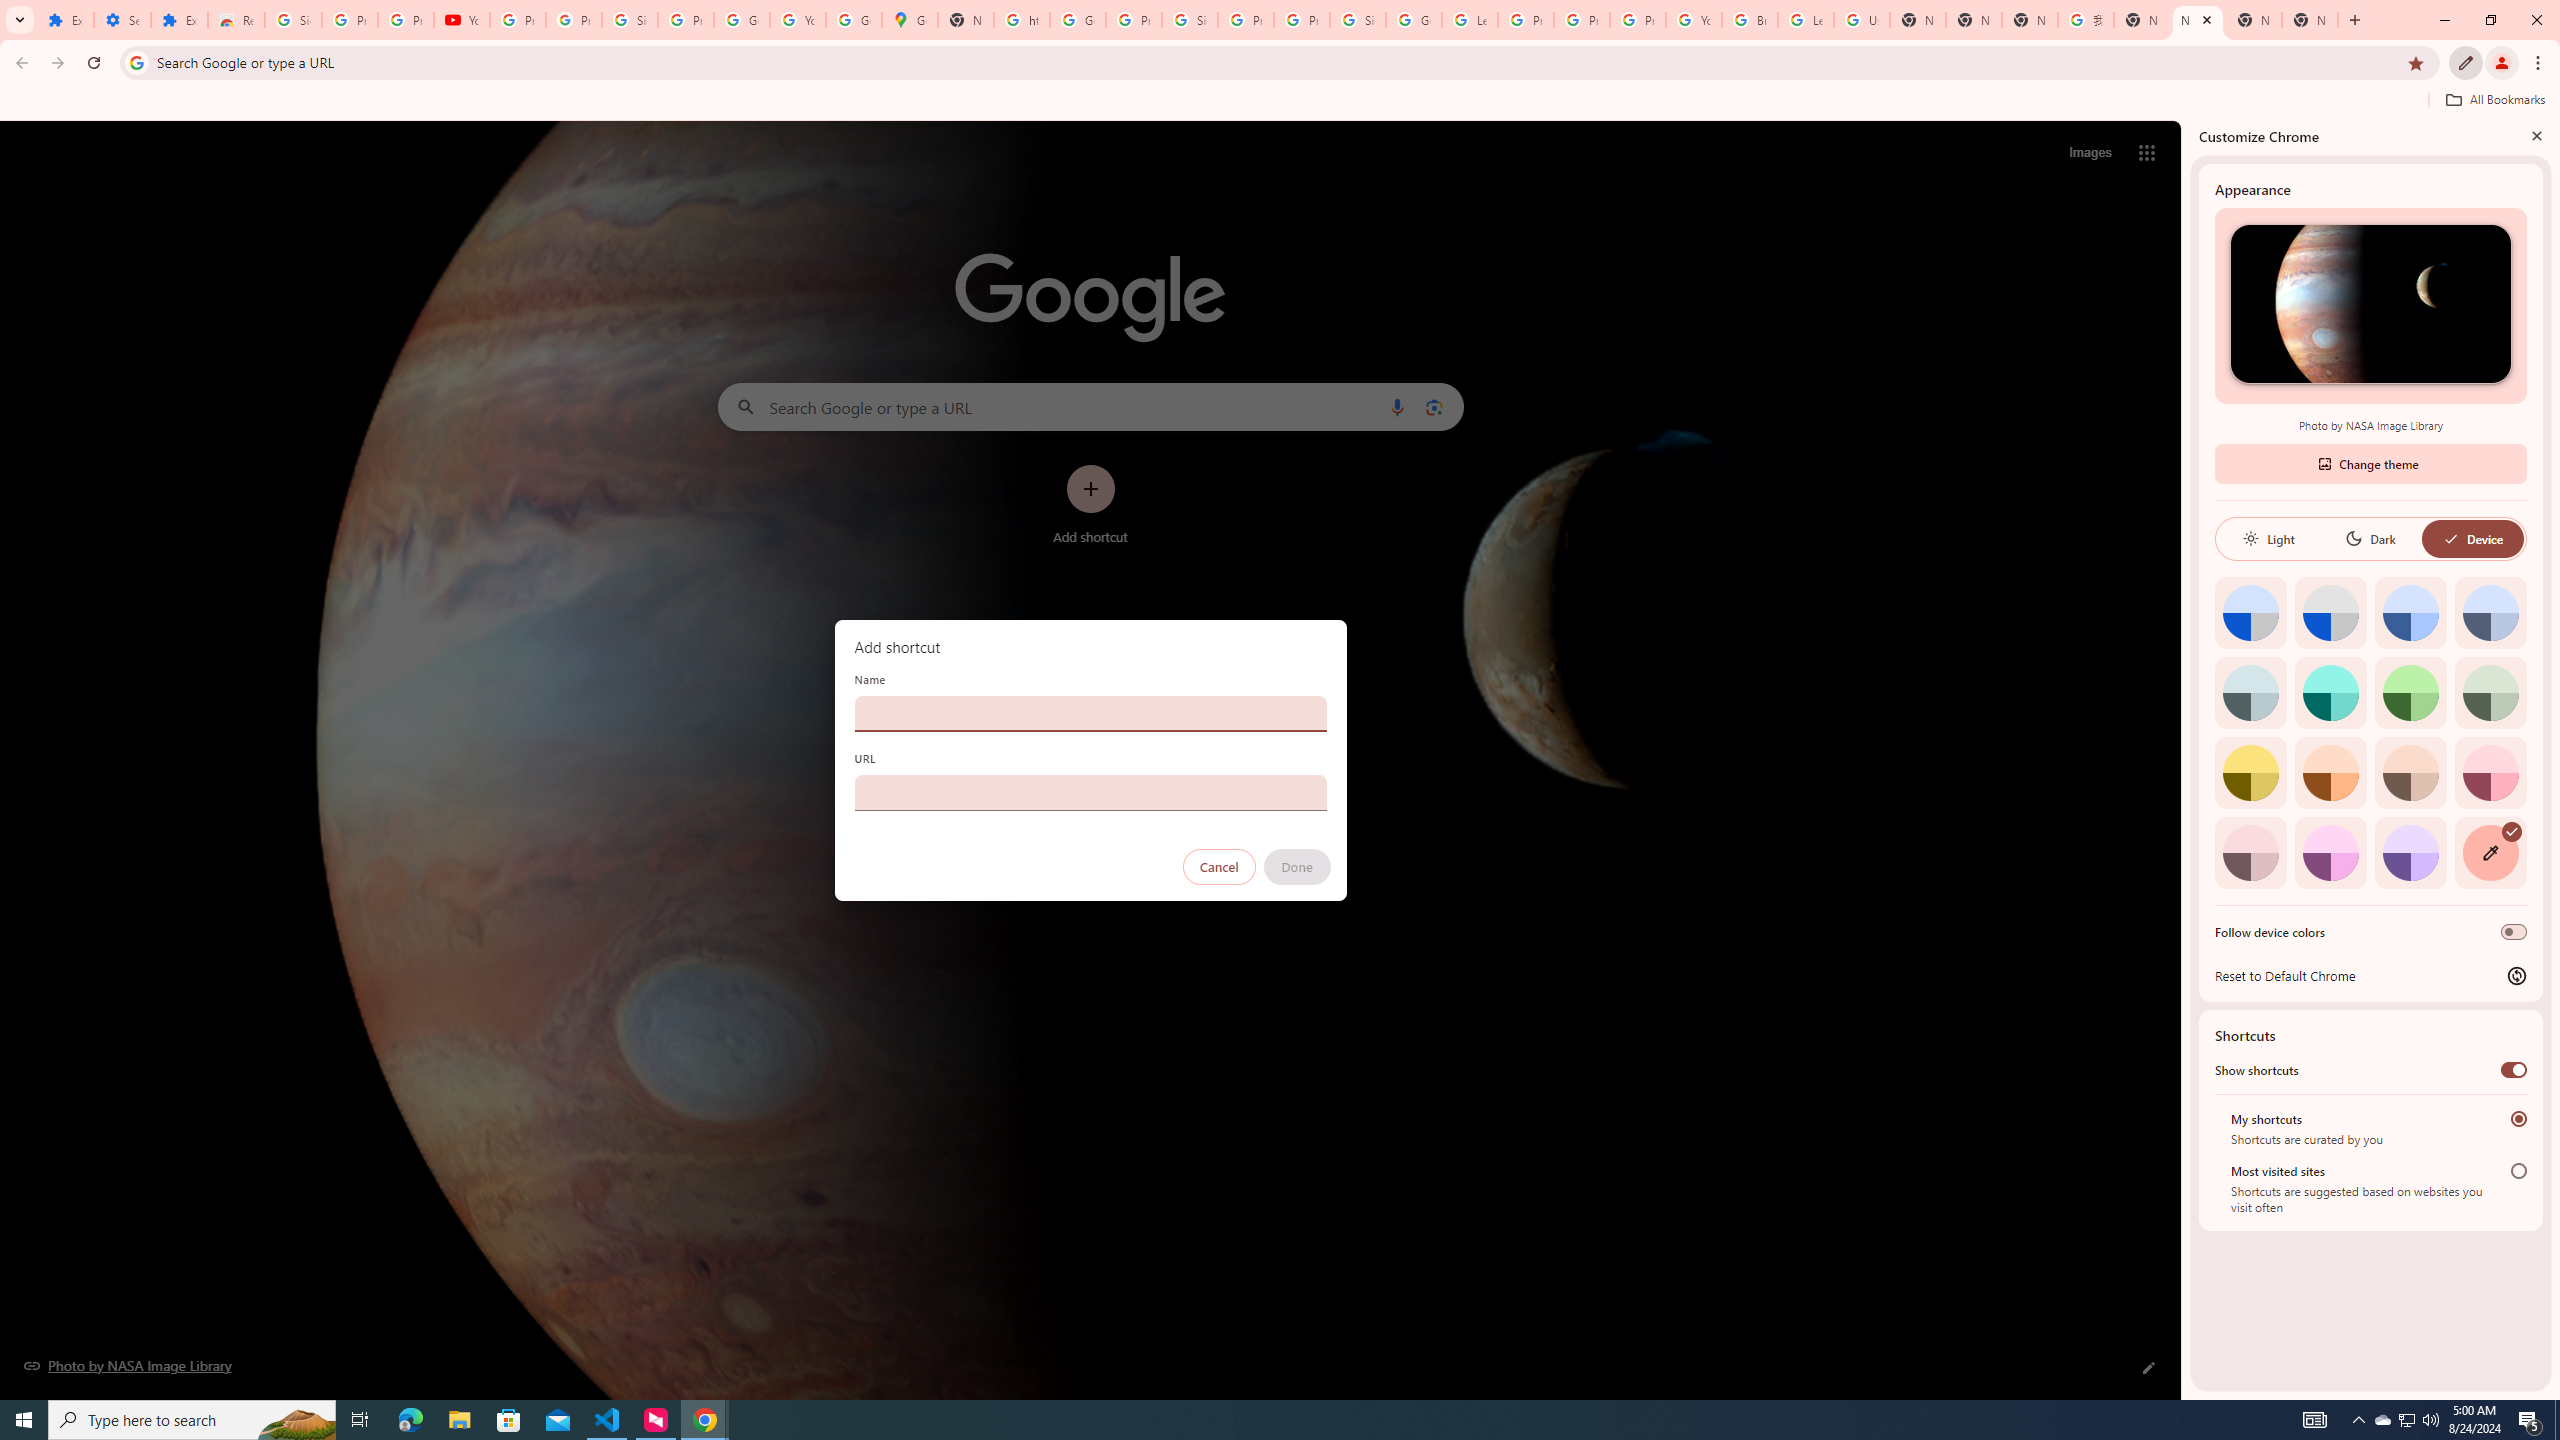 This screenshot has width=2560, height=1440. What do you see at coordinates (2518, 1170) in the screenshot?
I see `Most visited sites` at bounding box center [2518, 1170].